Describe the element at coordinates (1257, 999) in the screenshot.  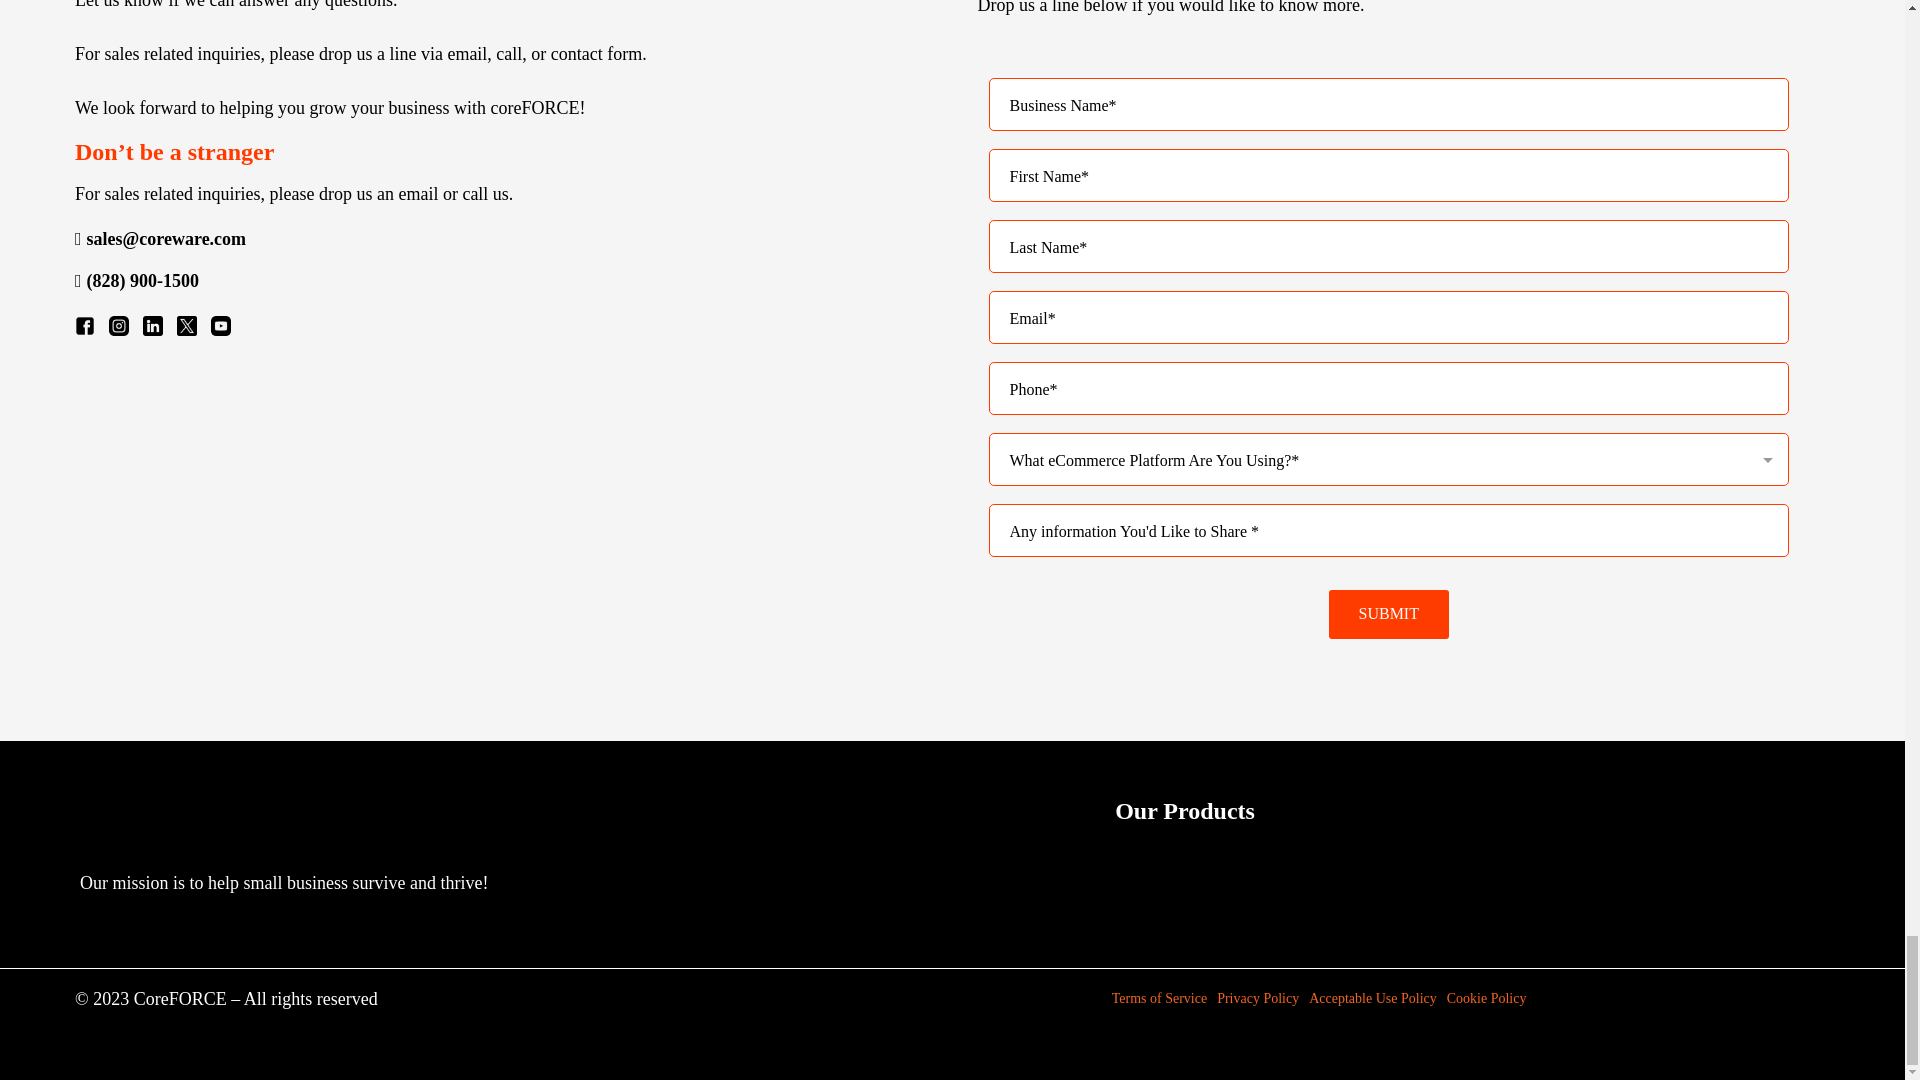
I see `Privacy Policy` at that location.